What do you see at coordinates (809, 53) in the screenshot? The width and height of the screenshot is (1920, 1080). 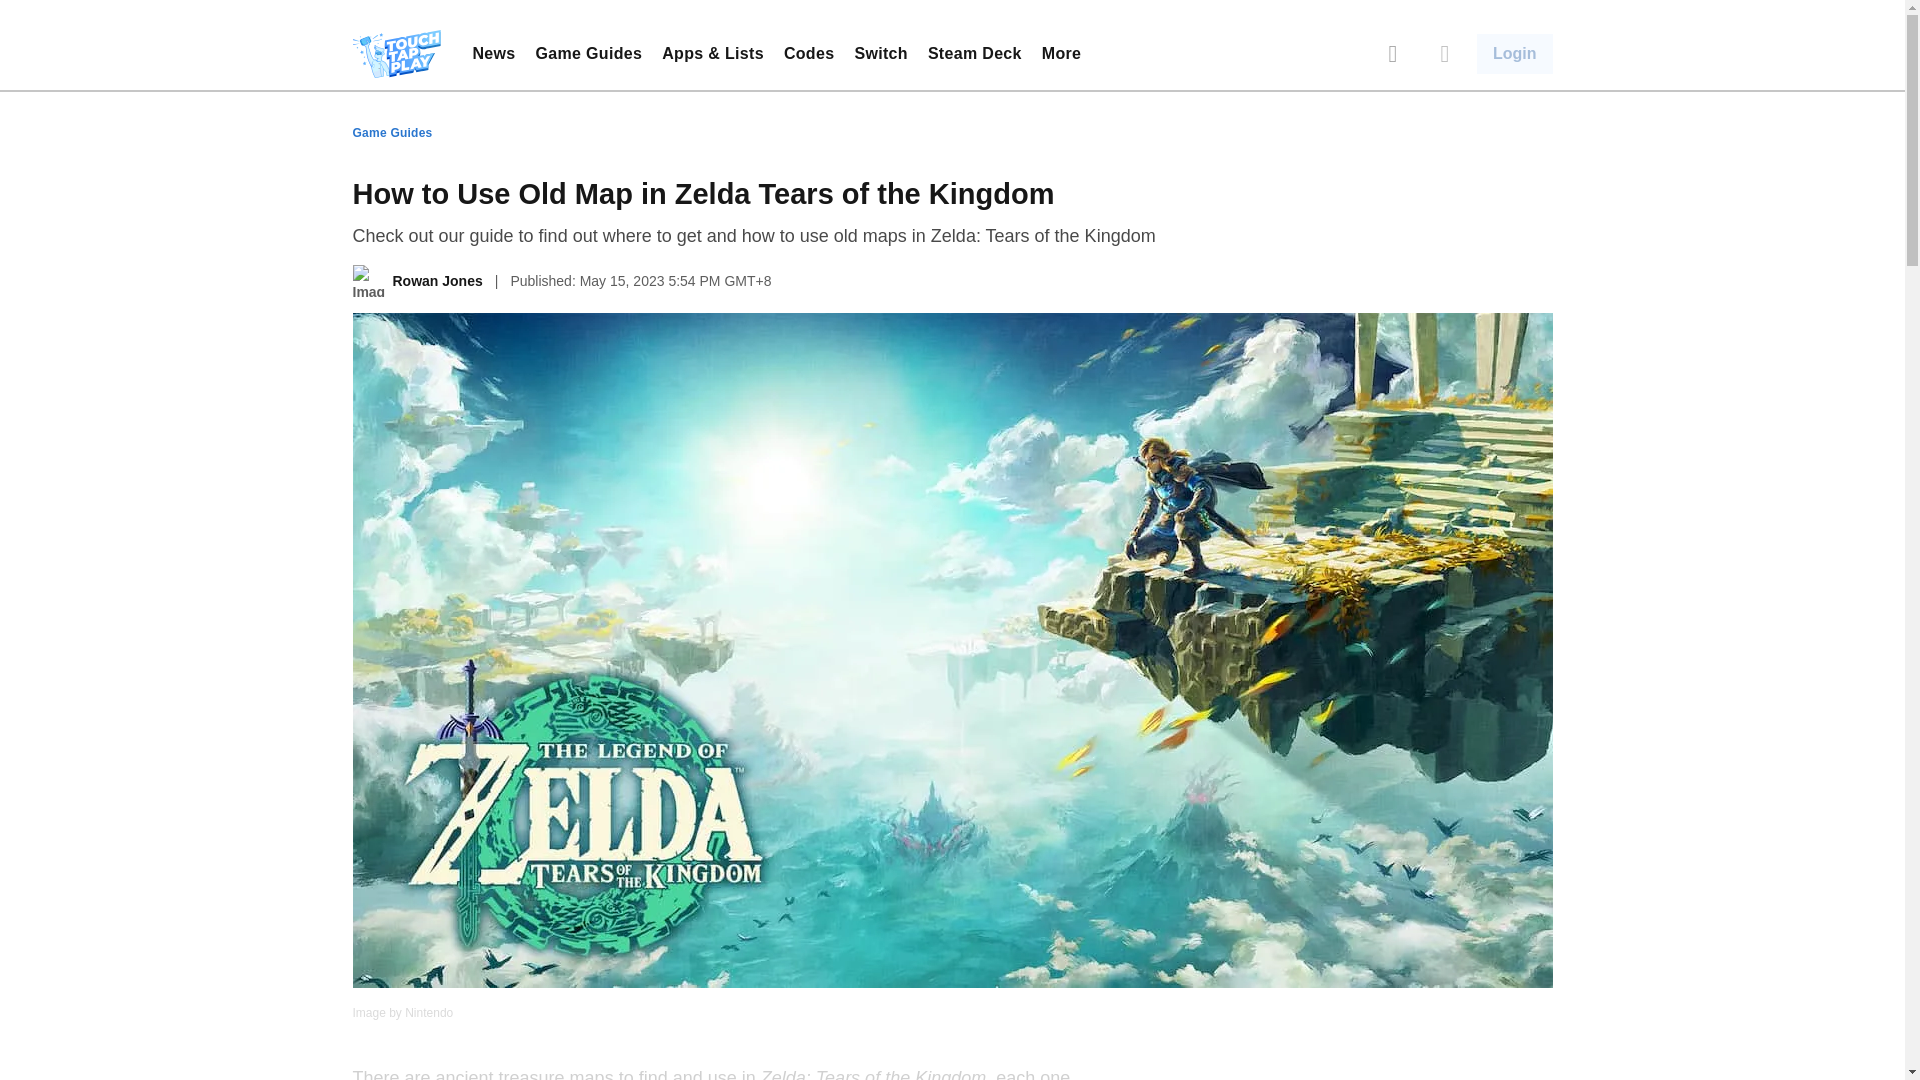 I see `Codes` at bounding box center [809, 53].